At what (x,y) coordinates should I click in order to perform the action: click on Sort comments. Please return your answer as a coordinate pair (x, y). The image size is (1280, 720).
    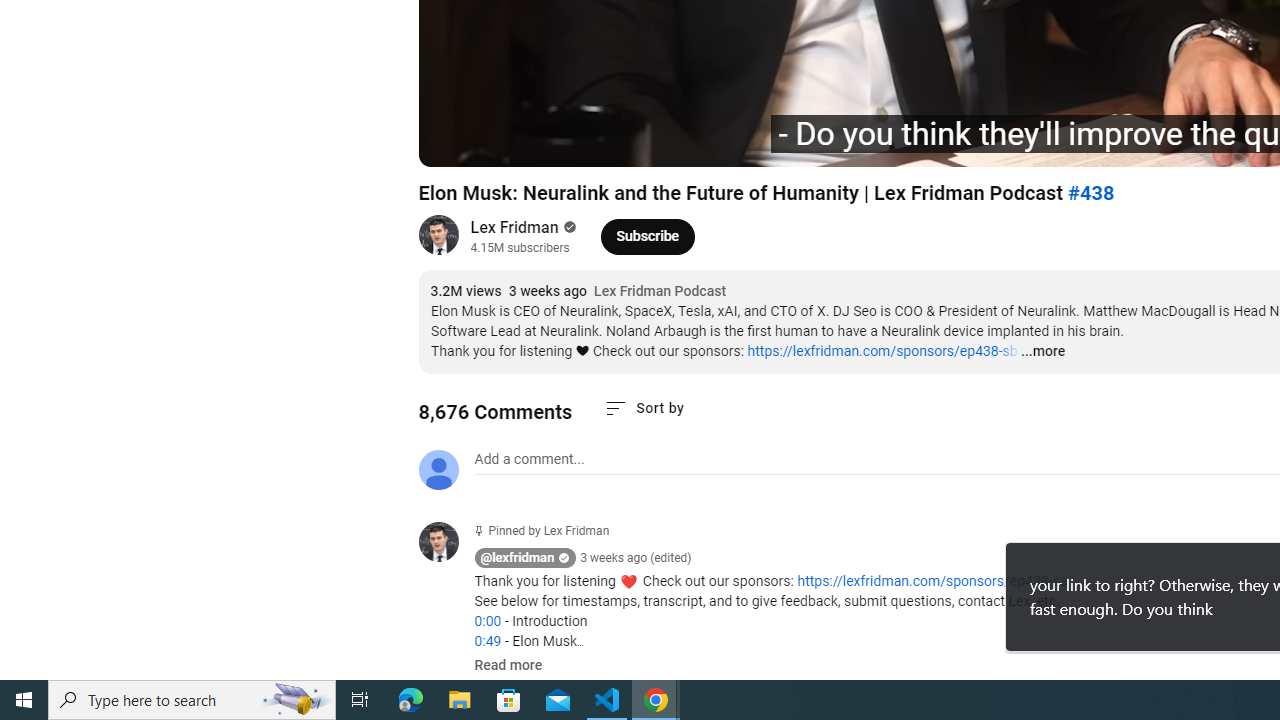
    Looking at the image, I should click on (644, 408).